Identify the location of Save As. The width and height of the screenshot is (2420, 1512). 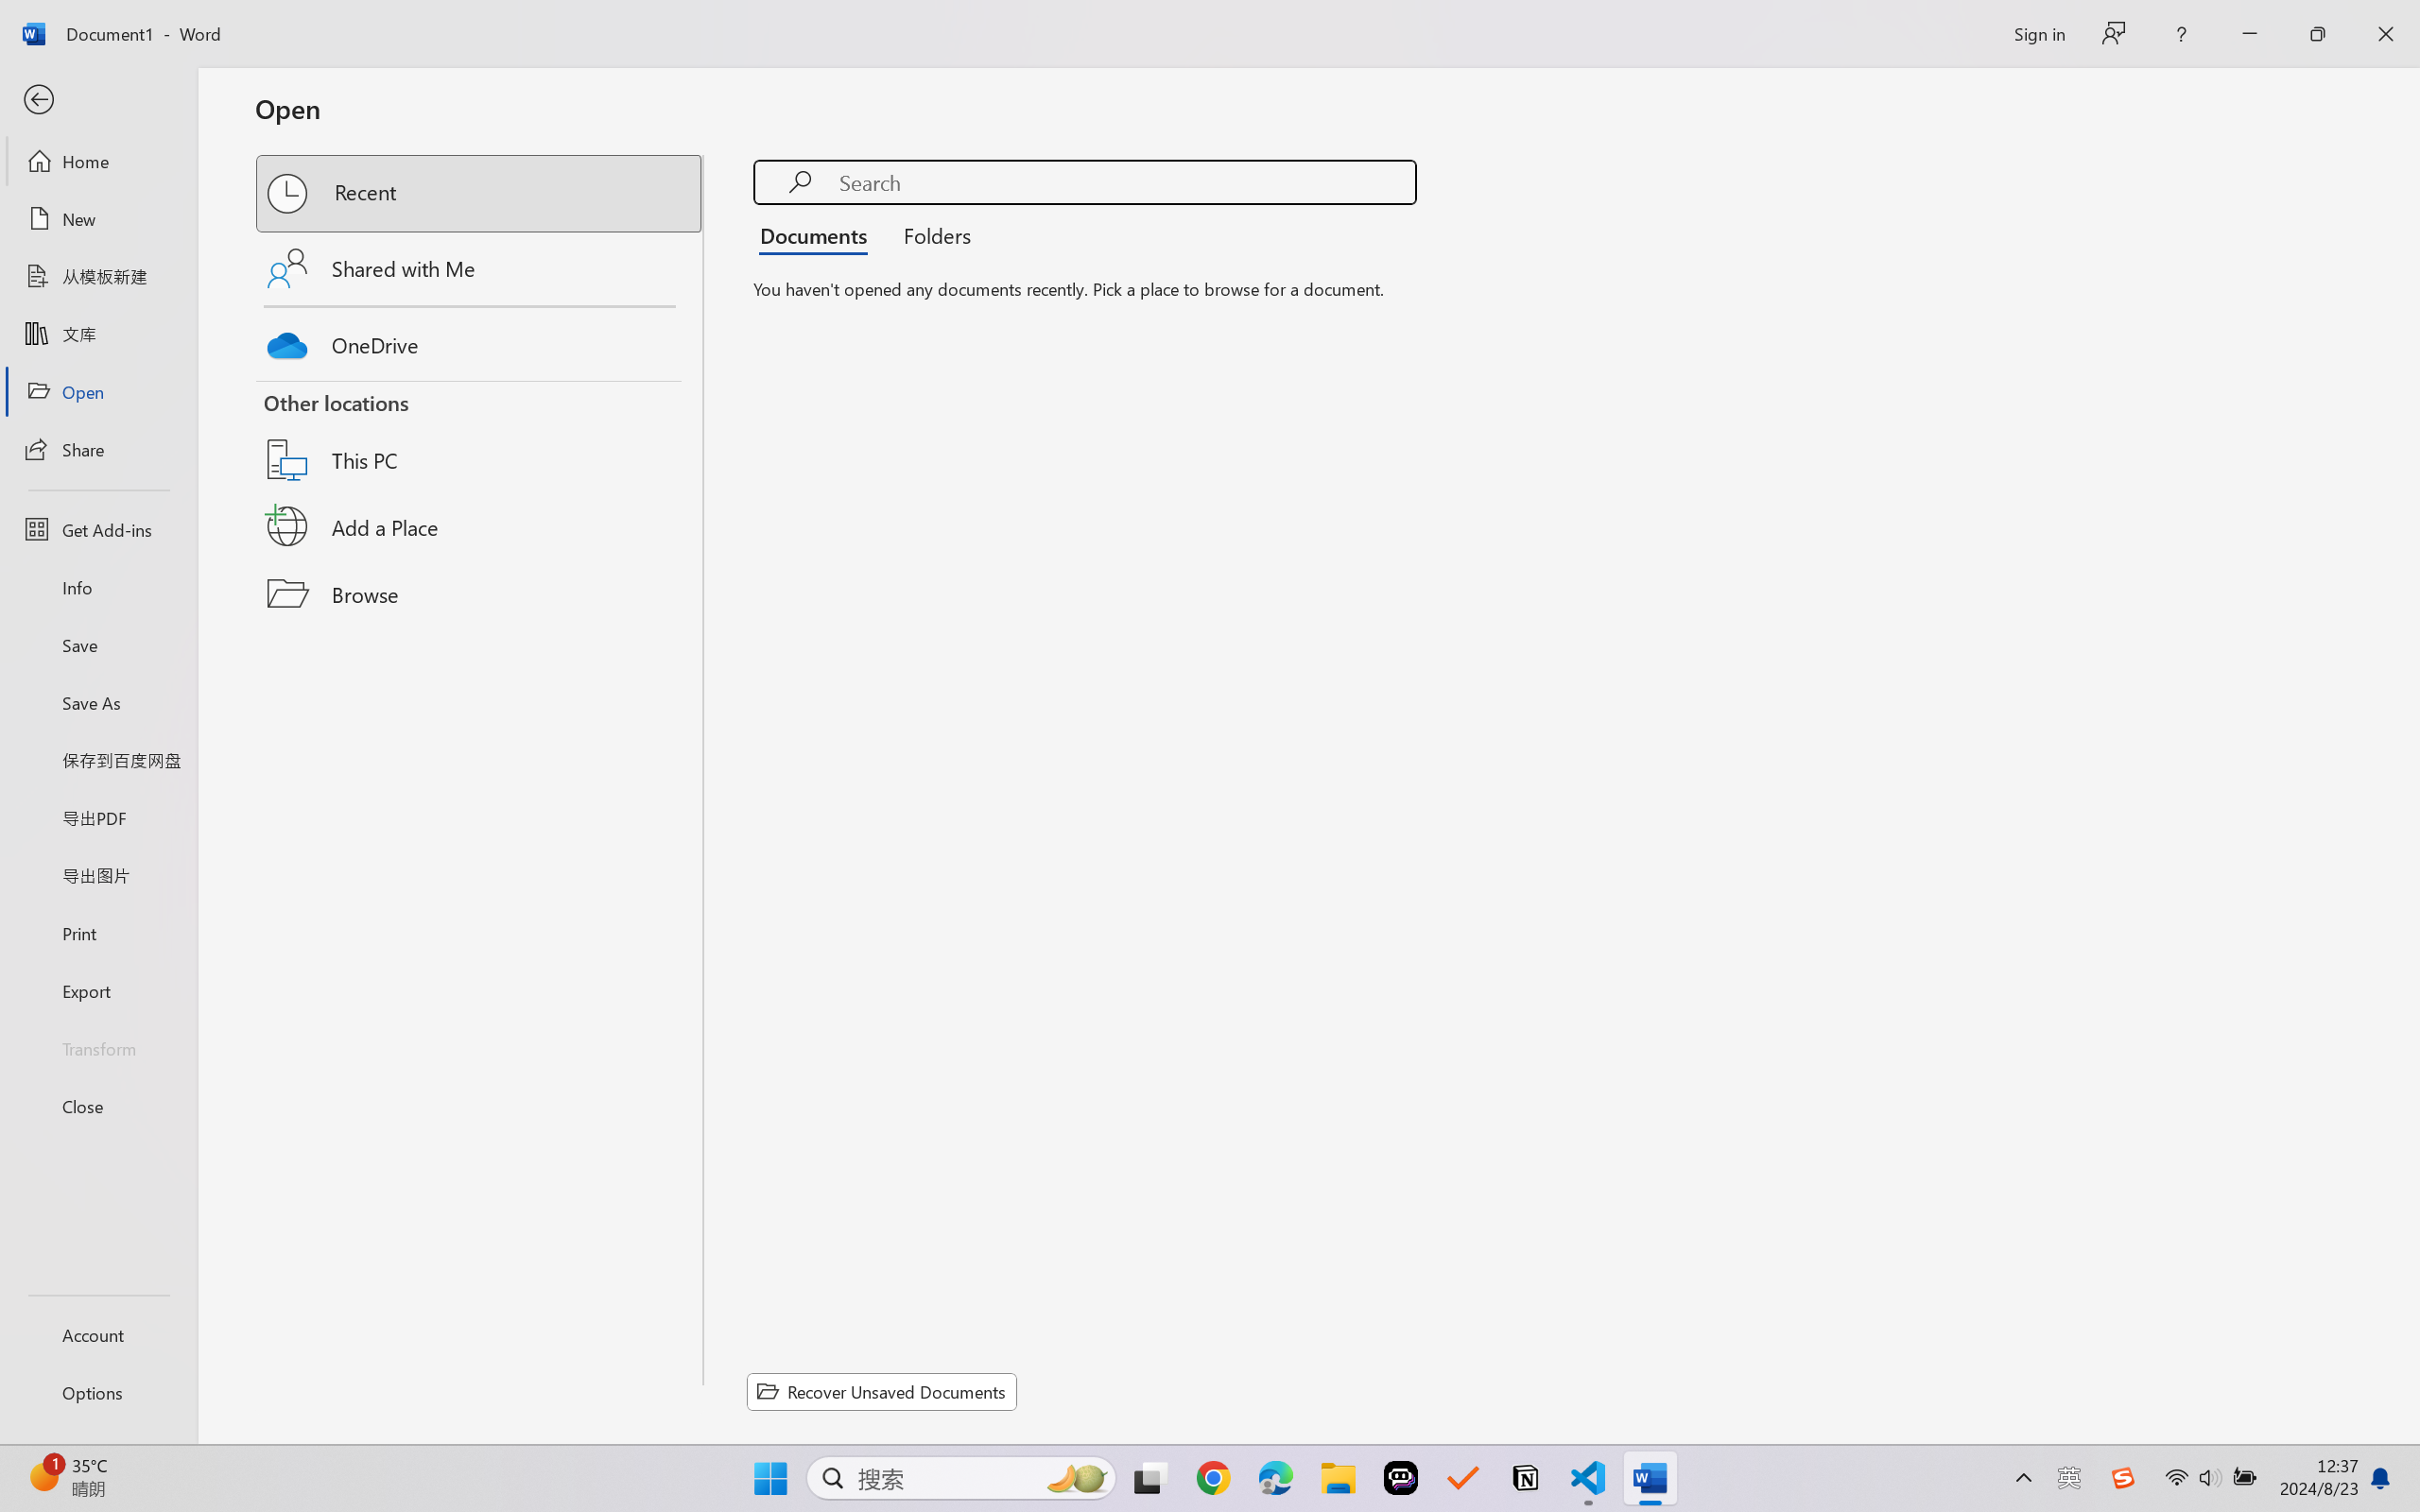
(98, 703).